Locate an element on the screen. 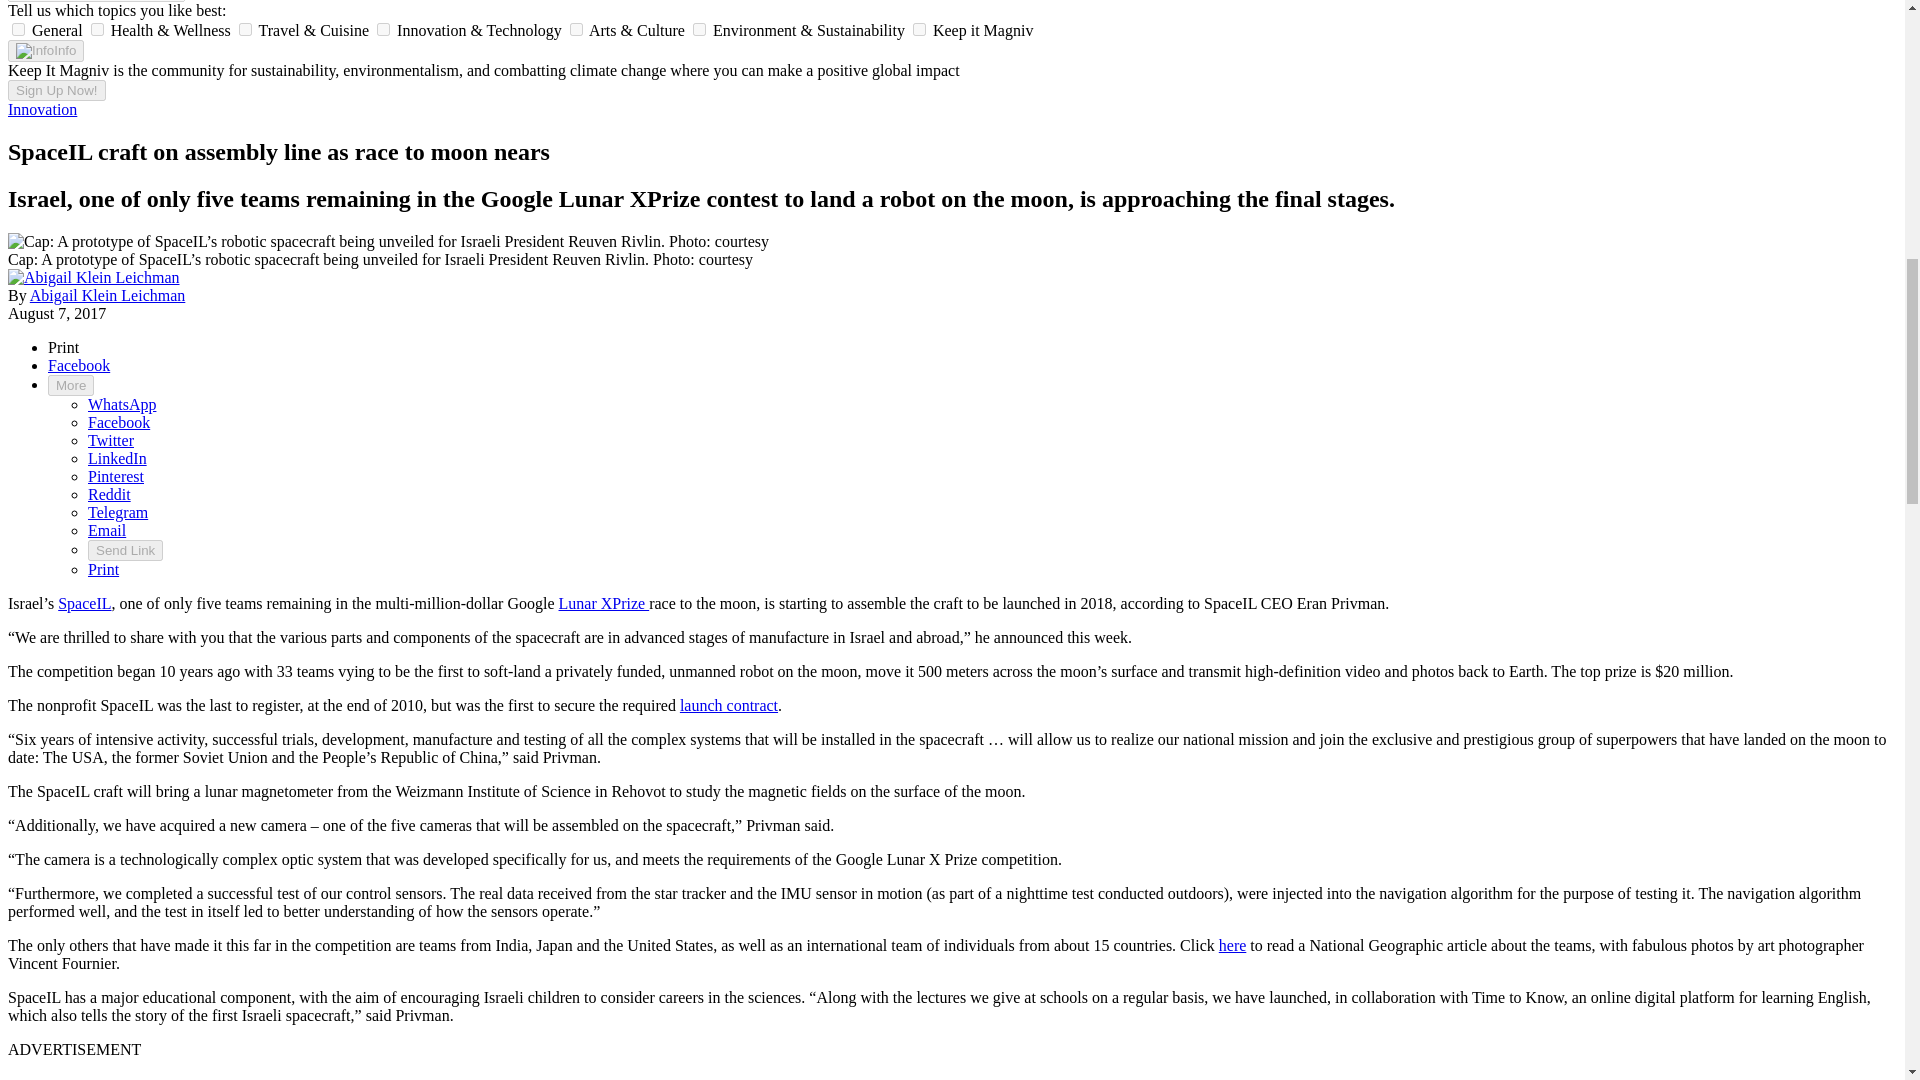  4 is located at coordinates (576, 28).